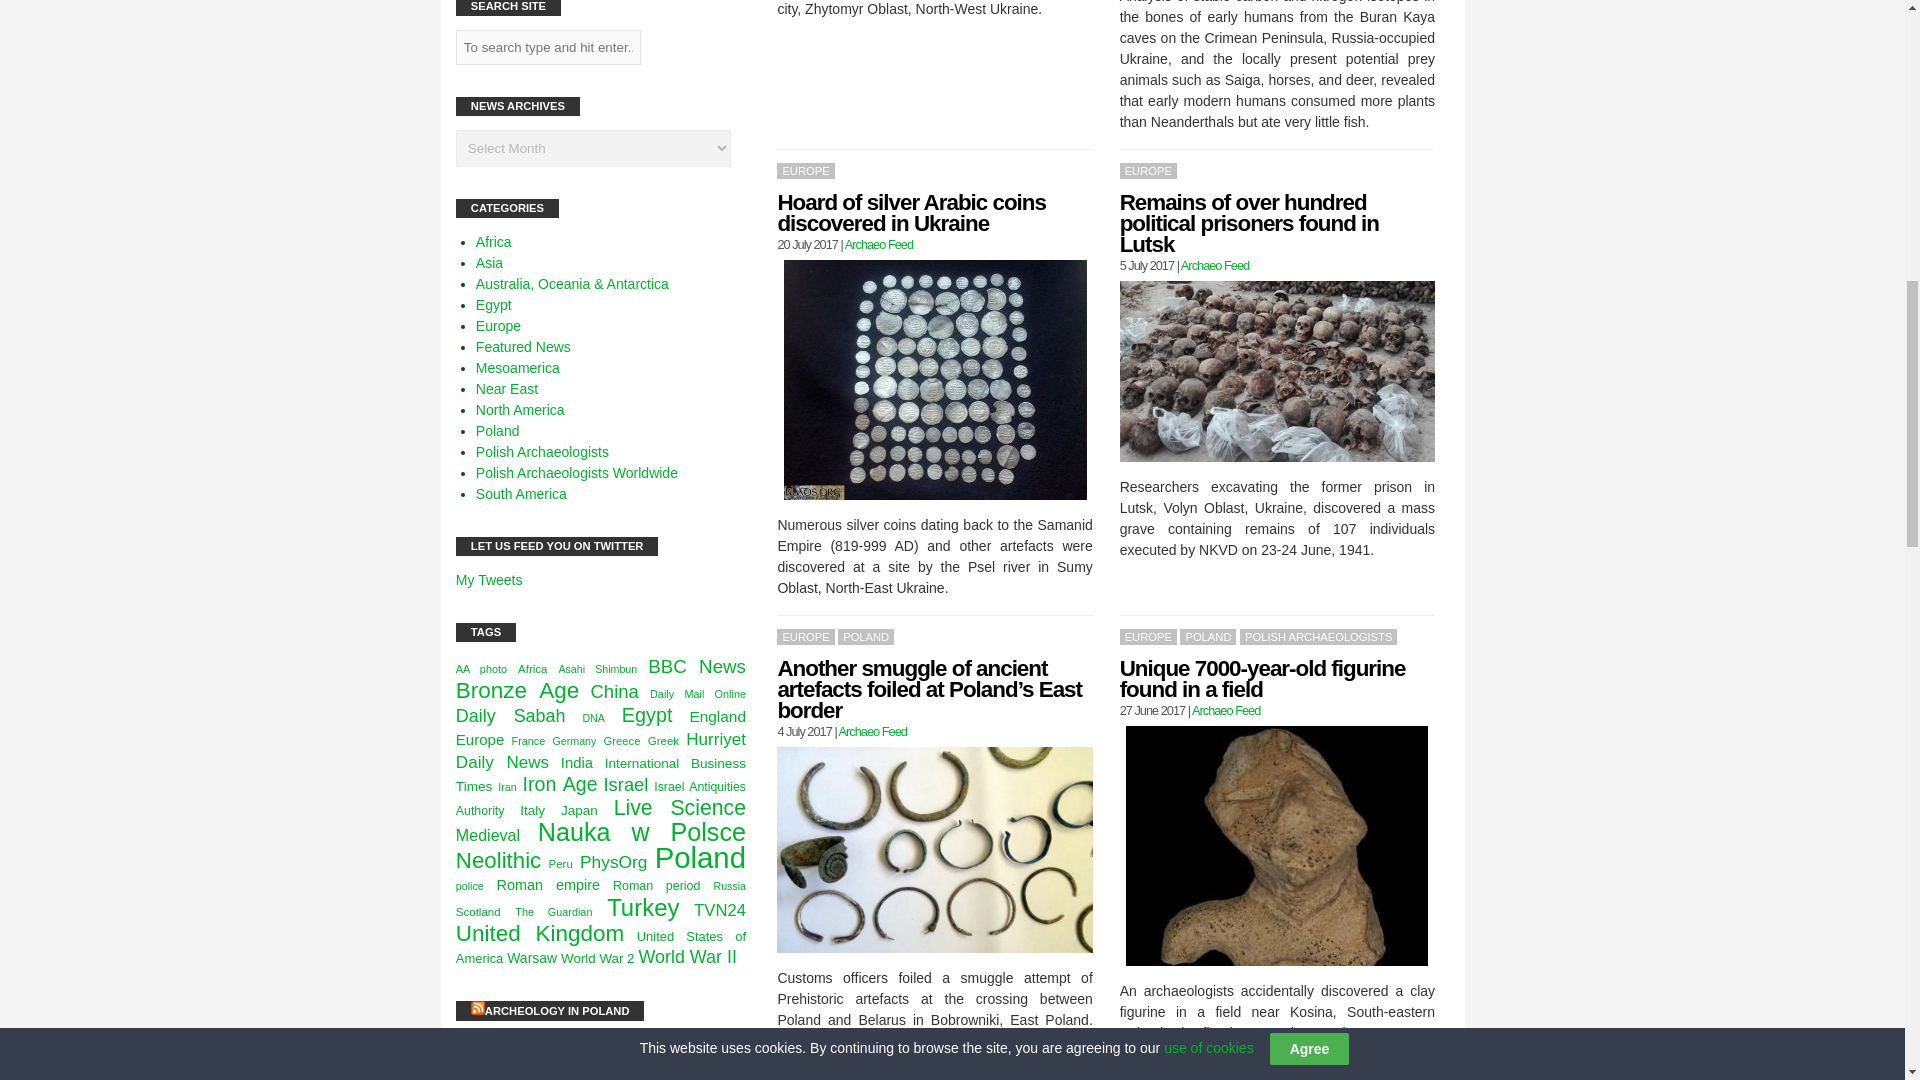 The image size is (1920, 1080). Describe the element at coordinates (804, 730) in the screenshot. I see `Tuesday, Jul 4, 2017, 1:01 am` at that location.